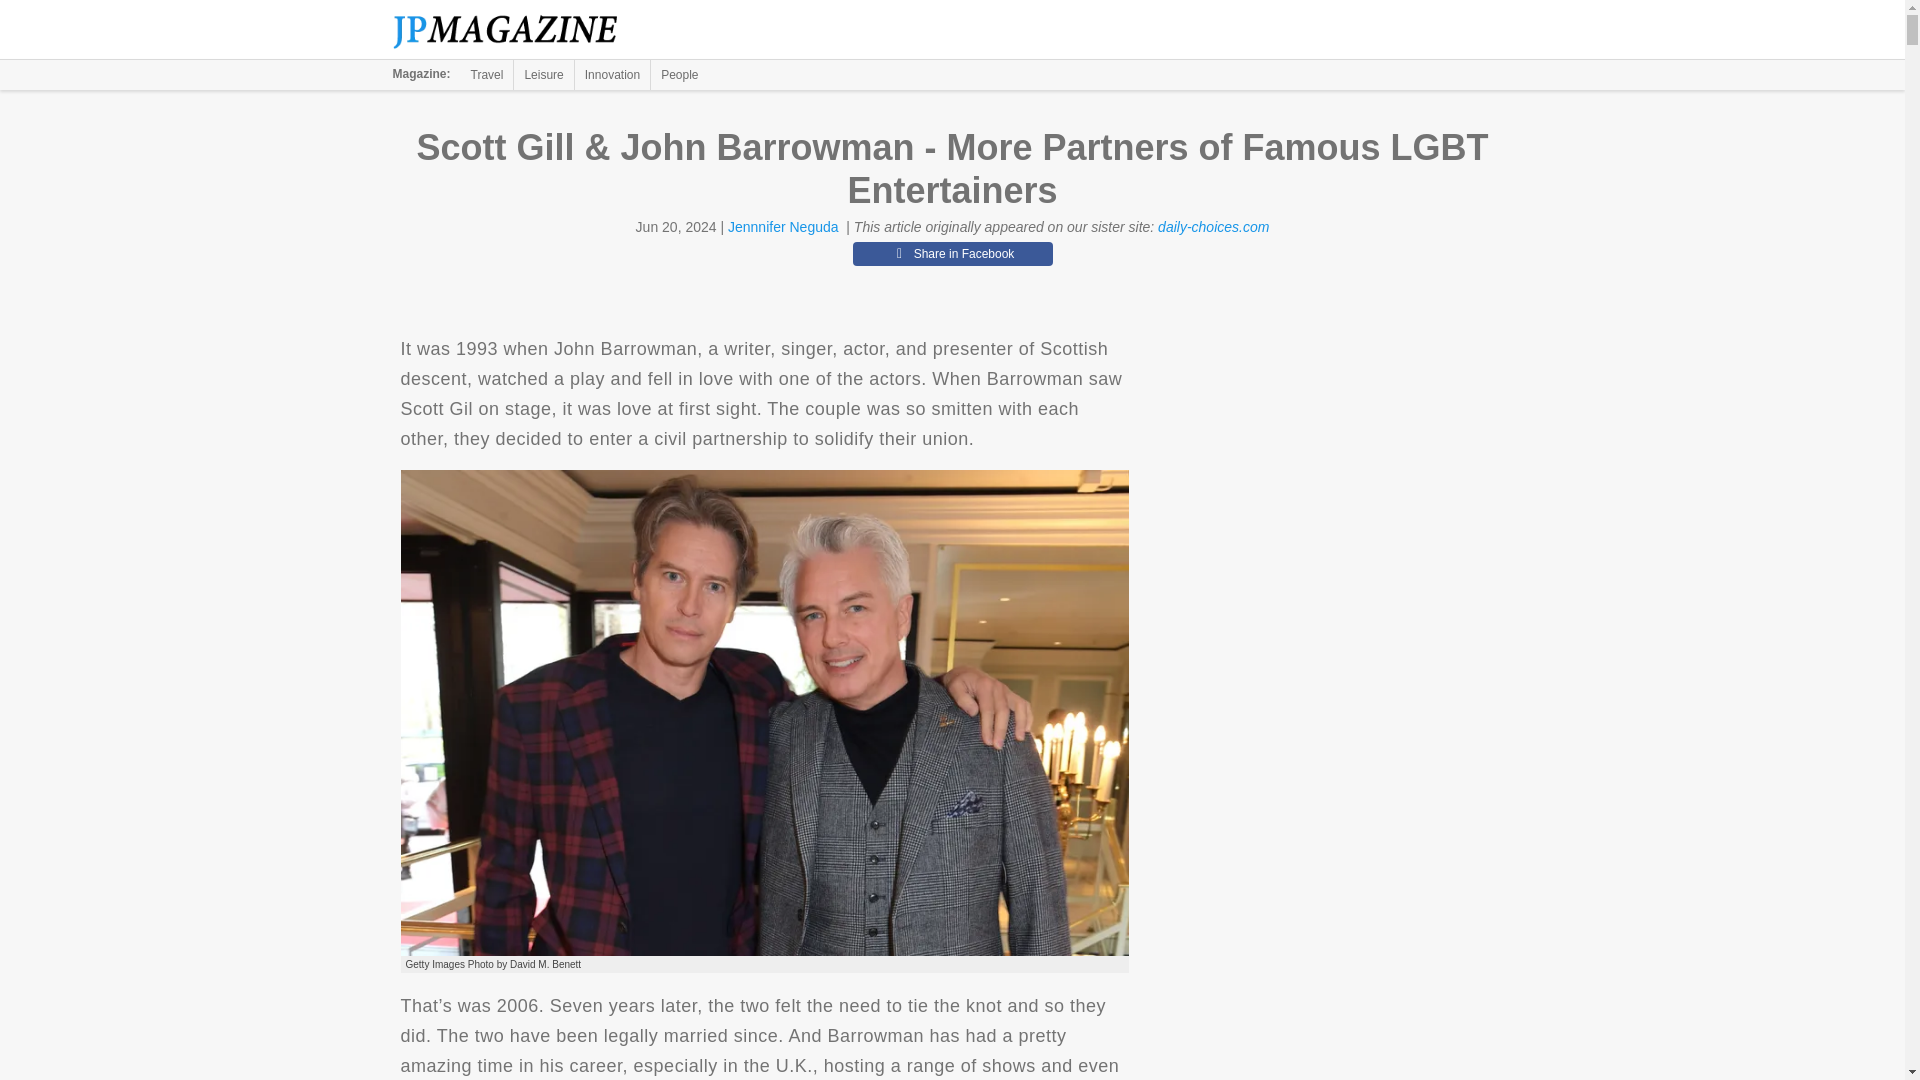  I want to click on Travel, so click(487, 74).